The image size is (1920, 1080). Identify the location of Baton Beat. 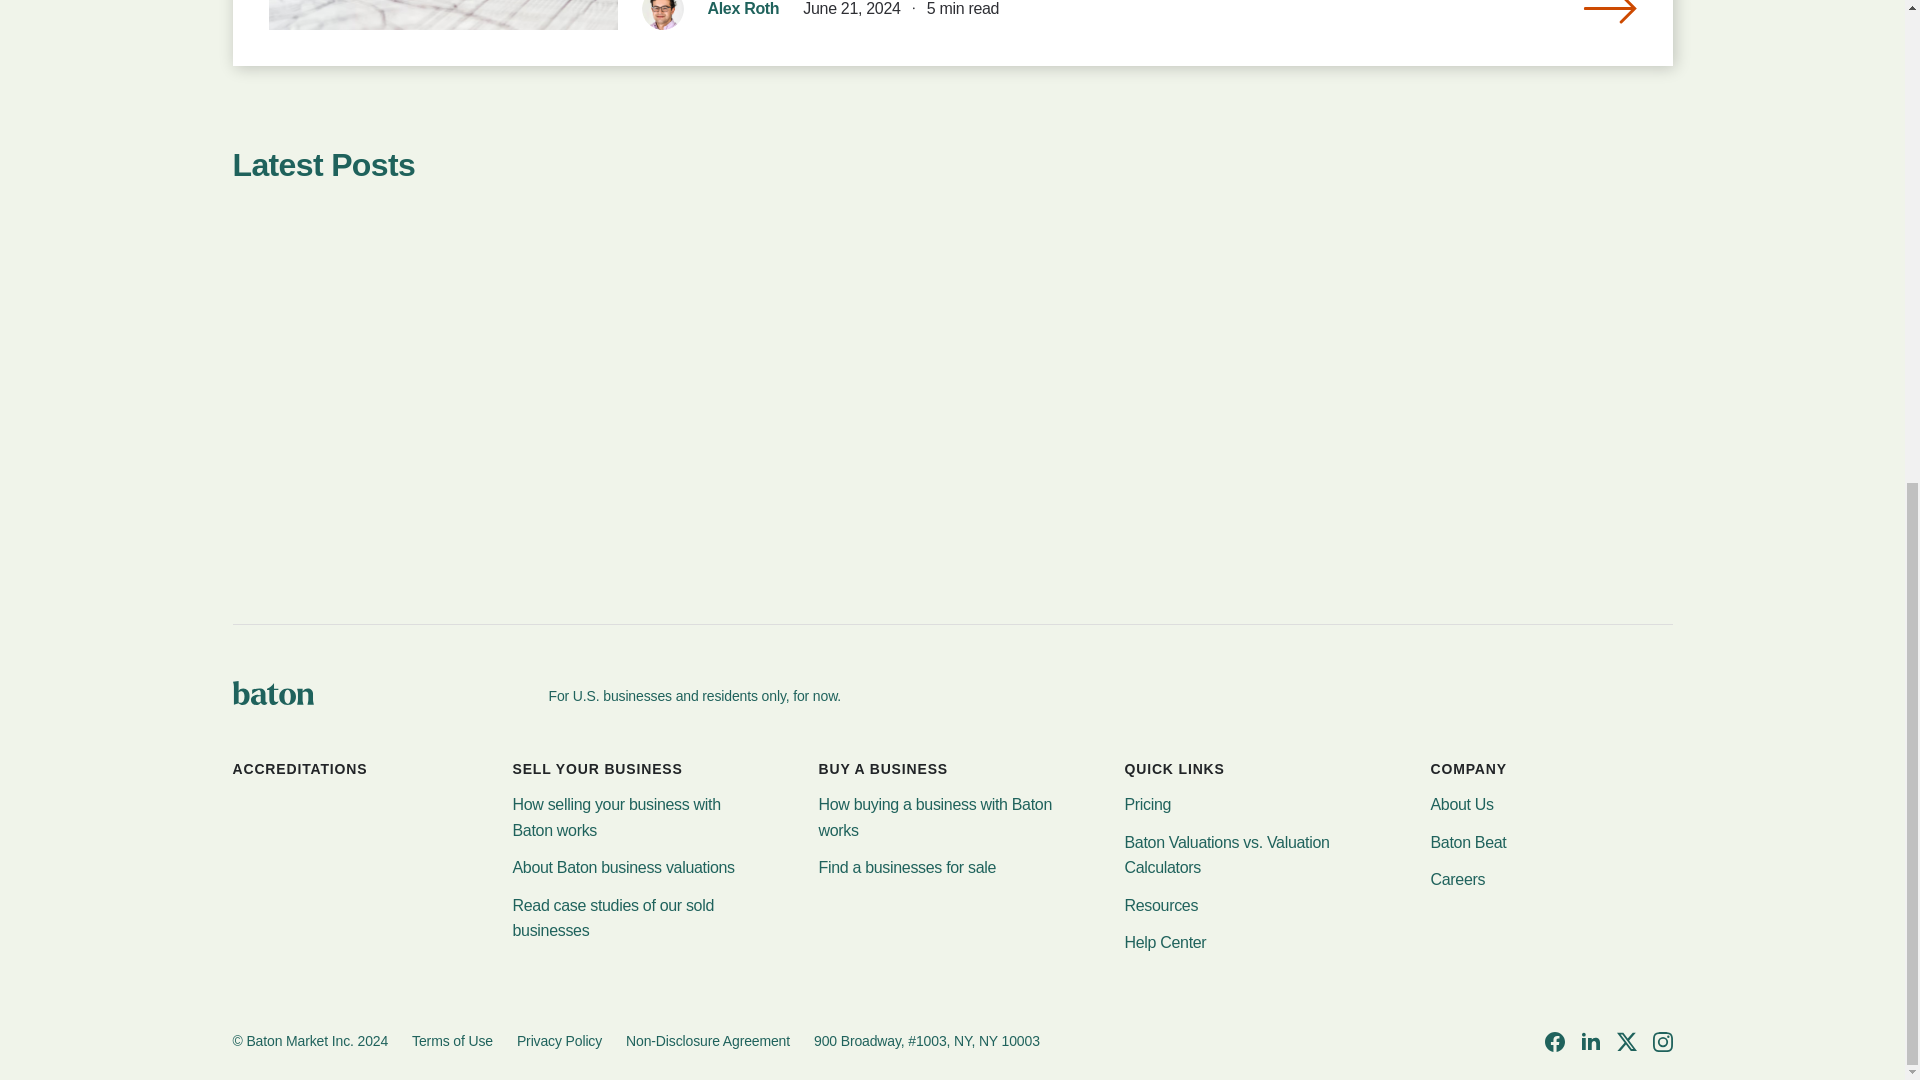
(1468, 843).